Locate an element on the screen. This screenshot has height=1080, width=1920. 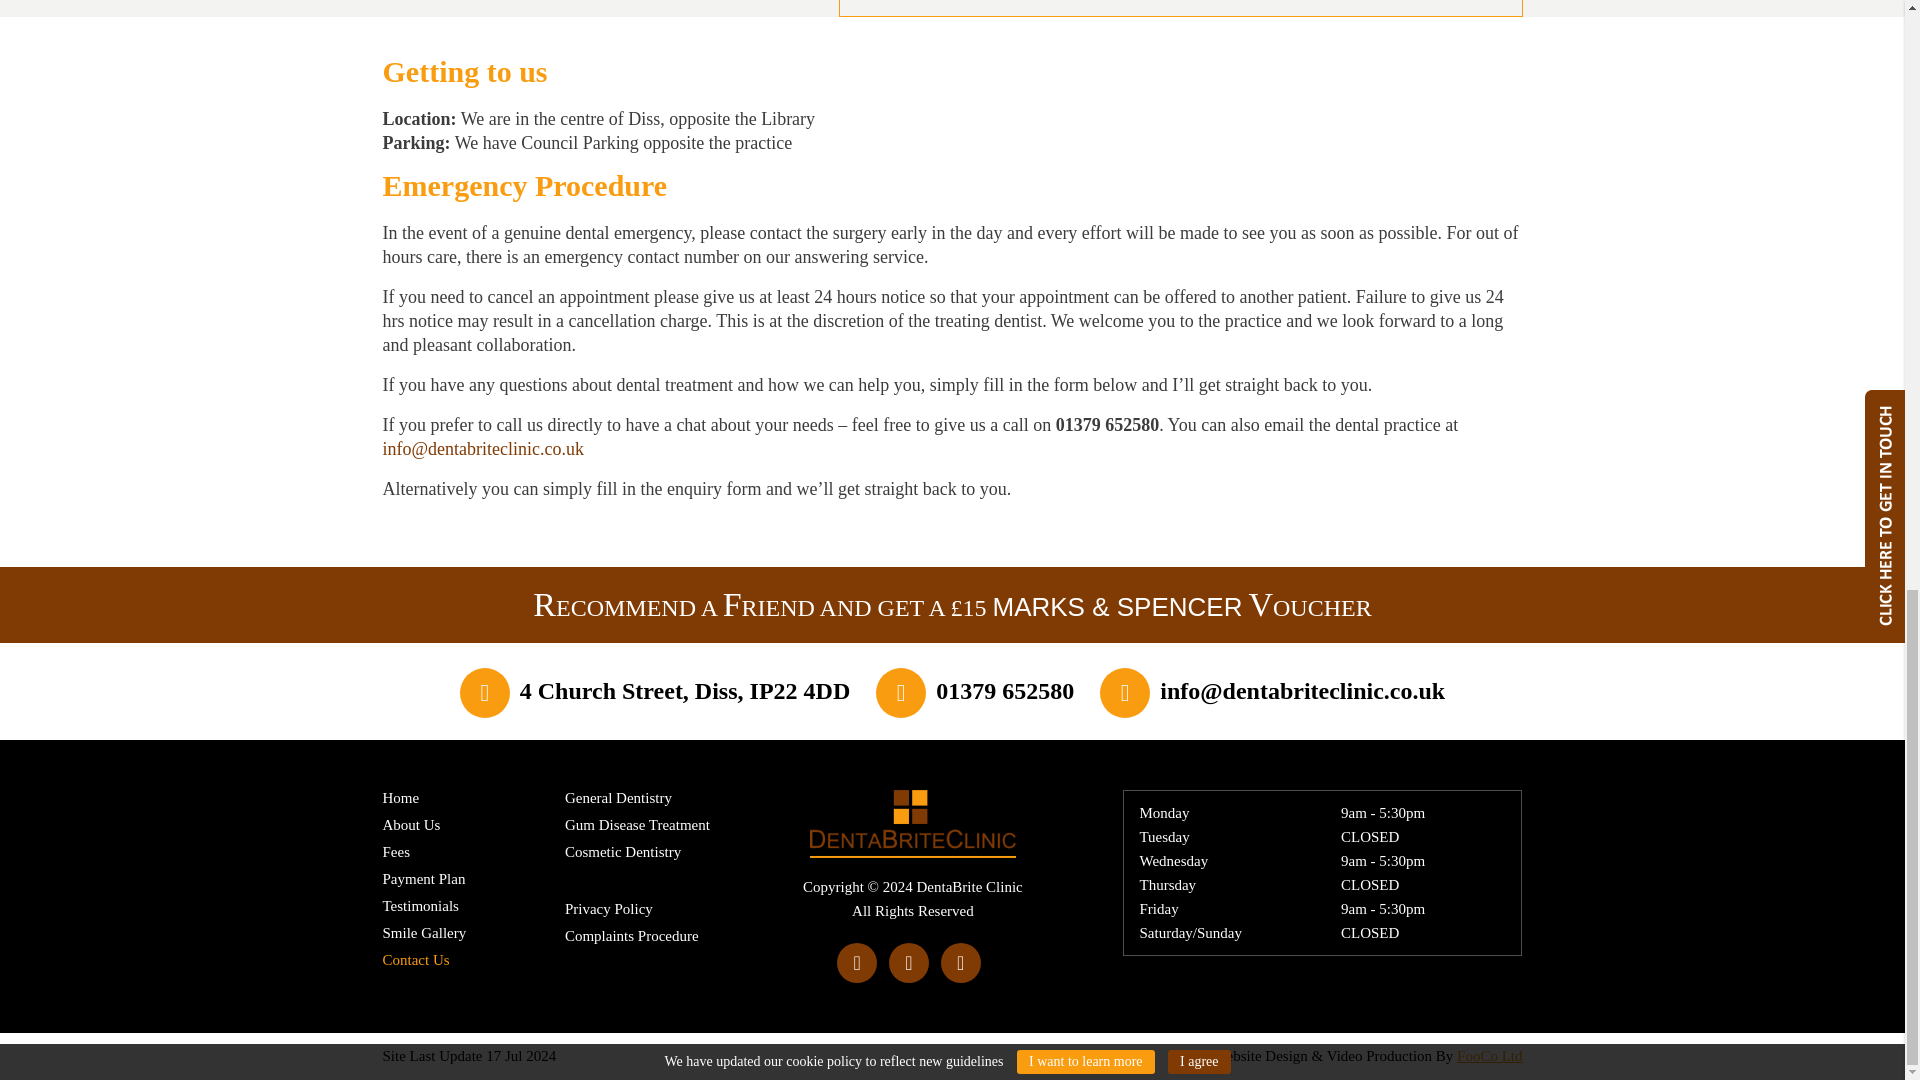
Complaints Procedure is located at coordinates (631, 935).